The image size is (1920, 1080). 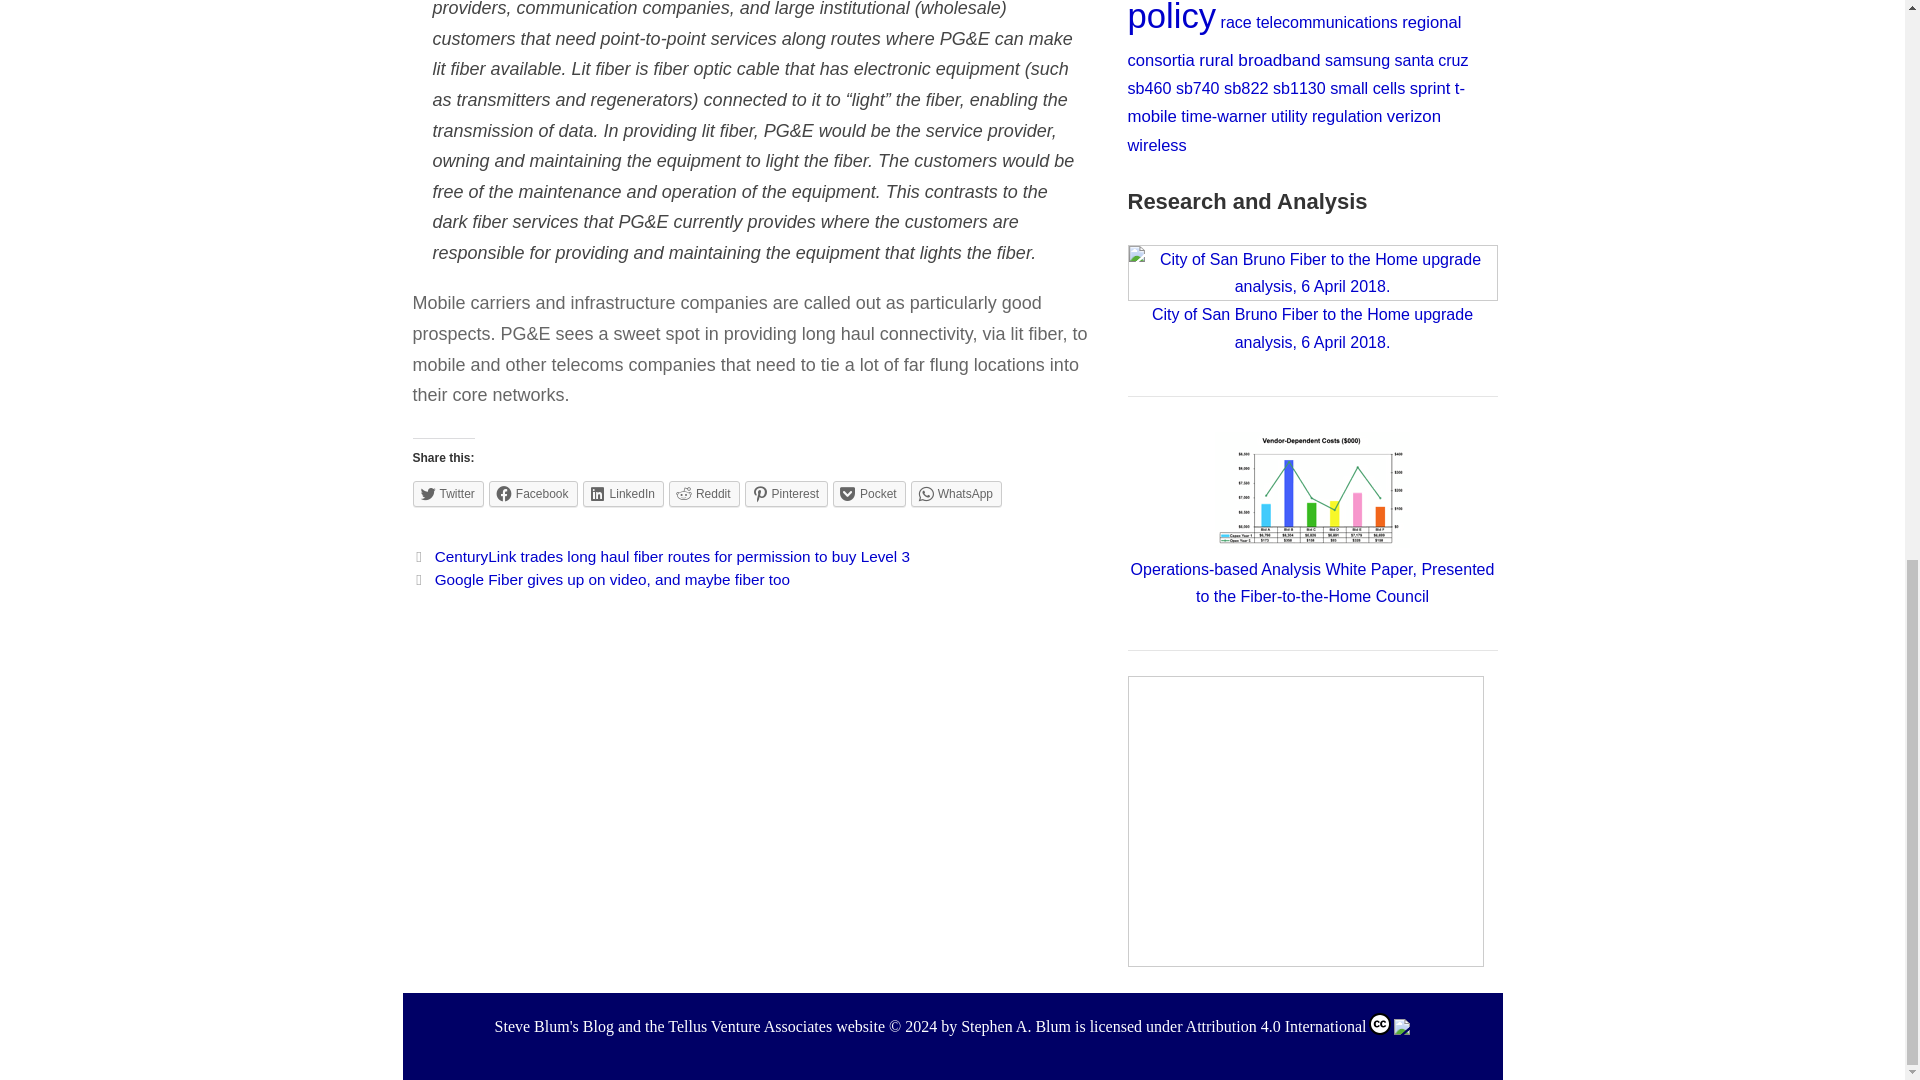 I want to click on Click to share on Twitter, so click(x=448, y=493).